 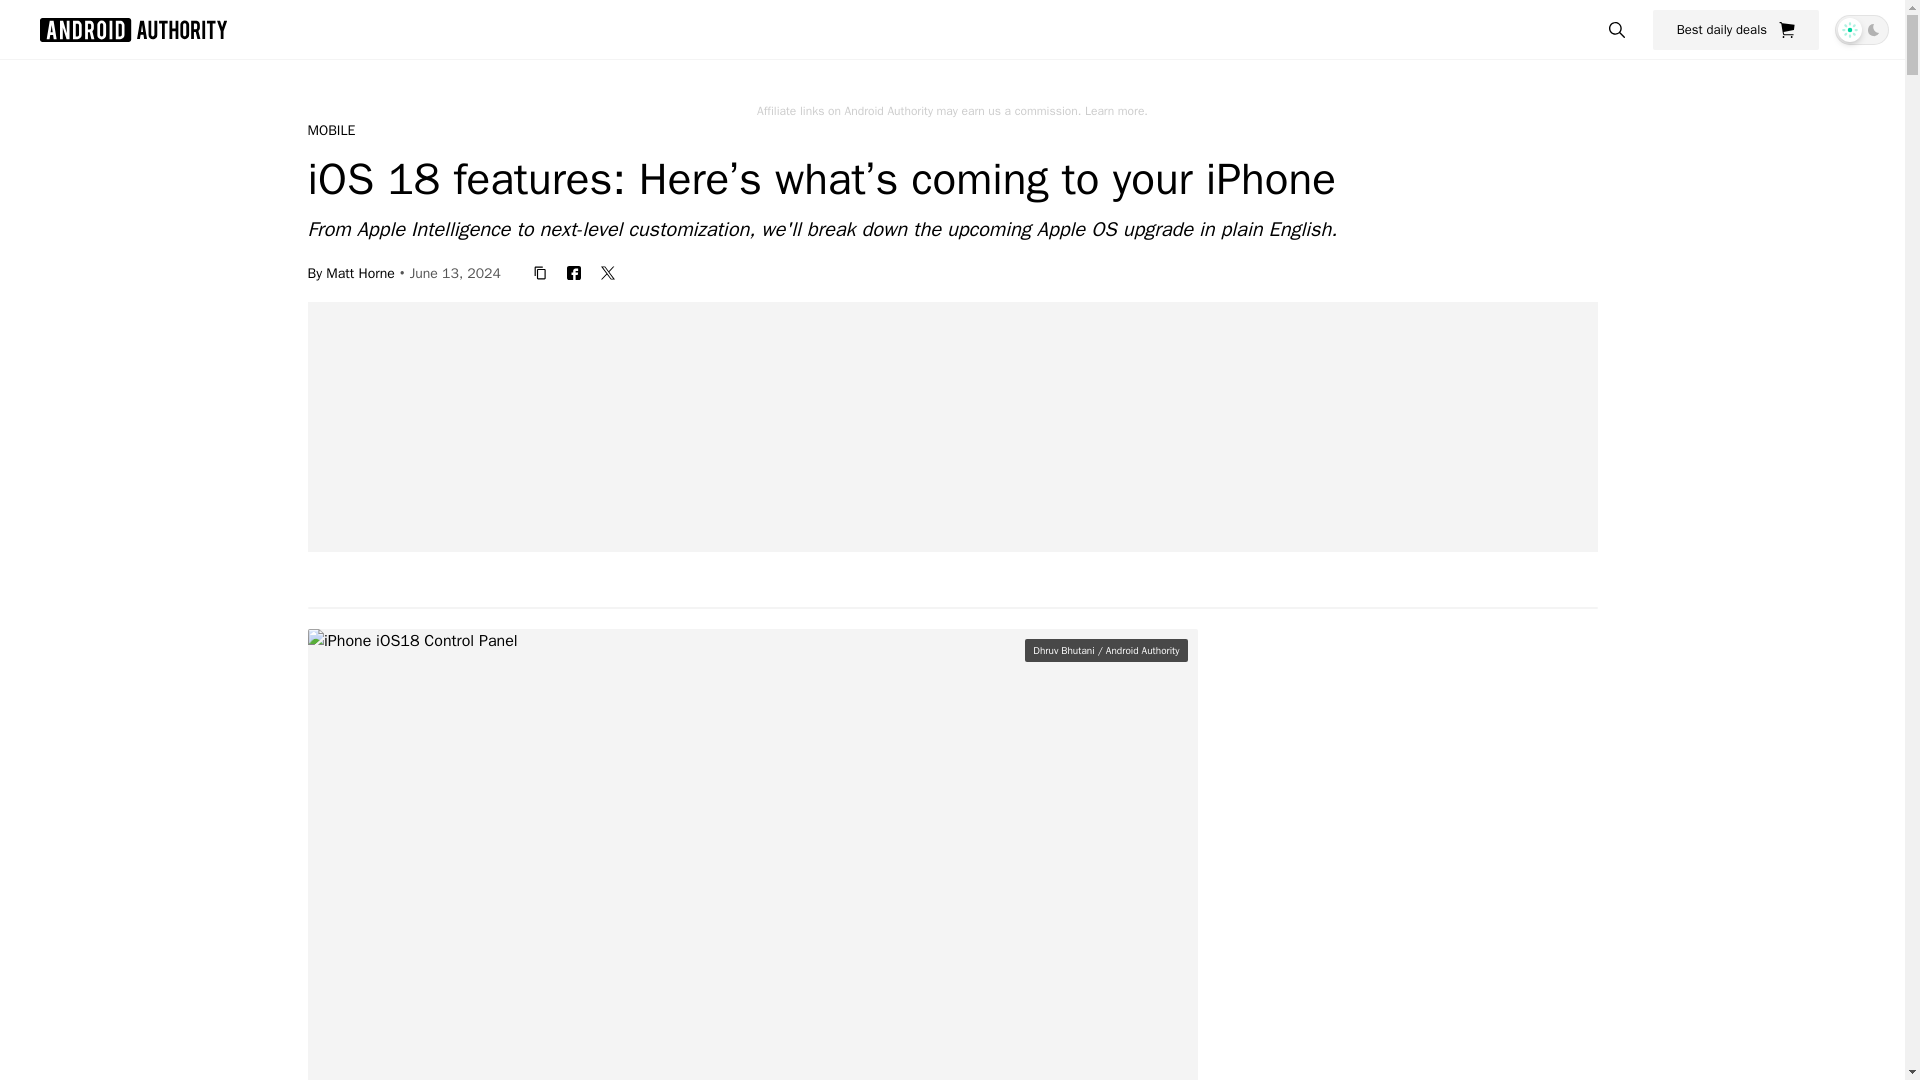 I want to click on Learn more., so click(x=1116, y=110).